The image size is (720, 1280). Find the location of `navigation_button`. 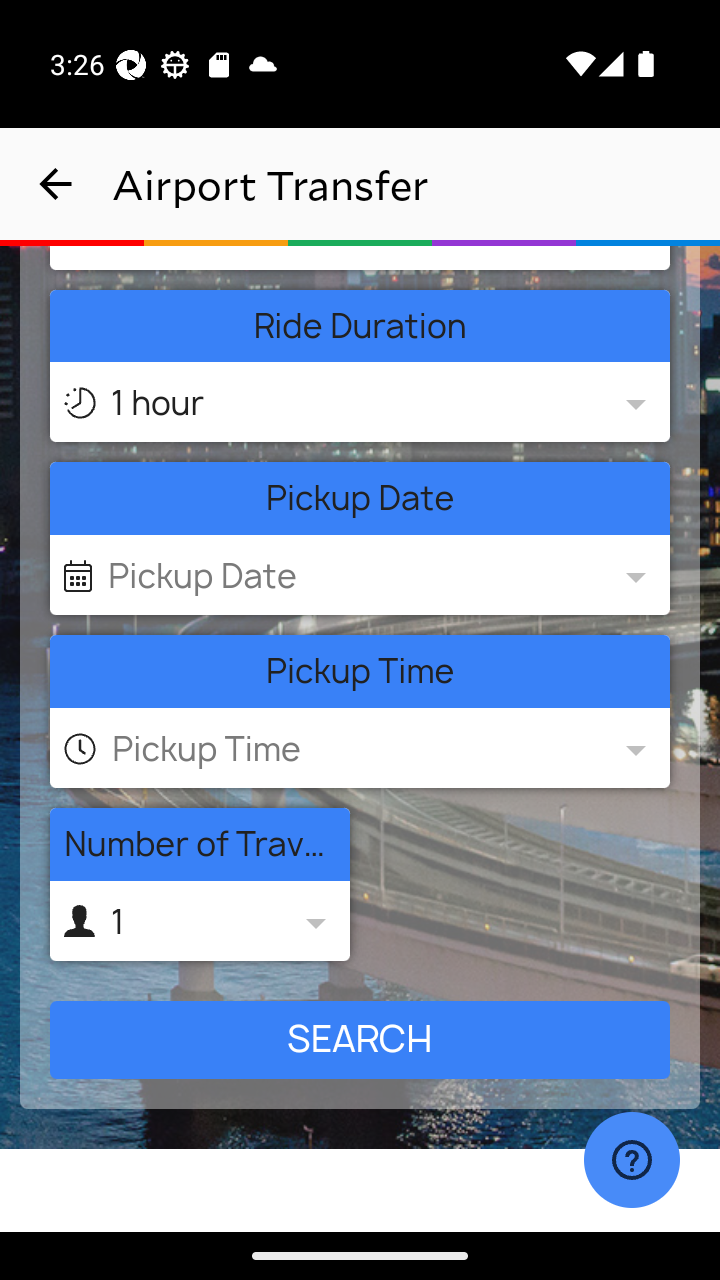

navigation_button is located at coordinates (56, 184).